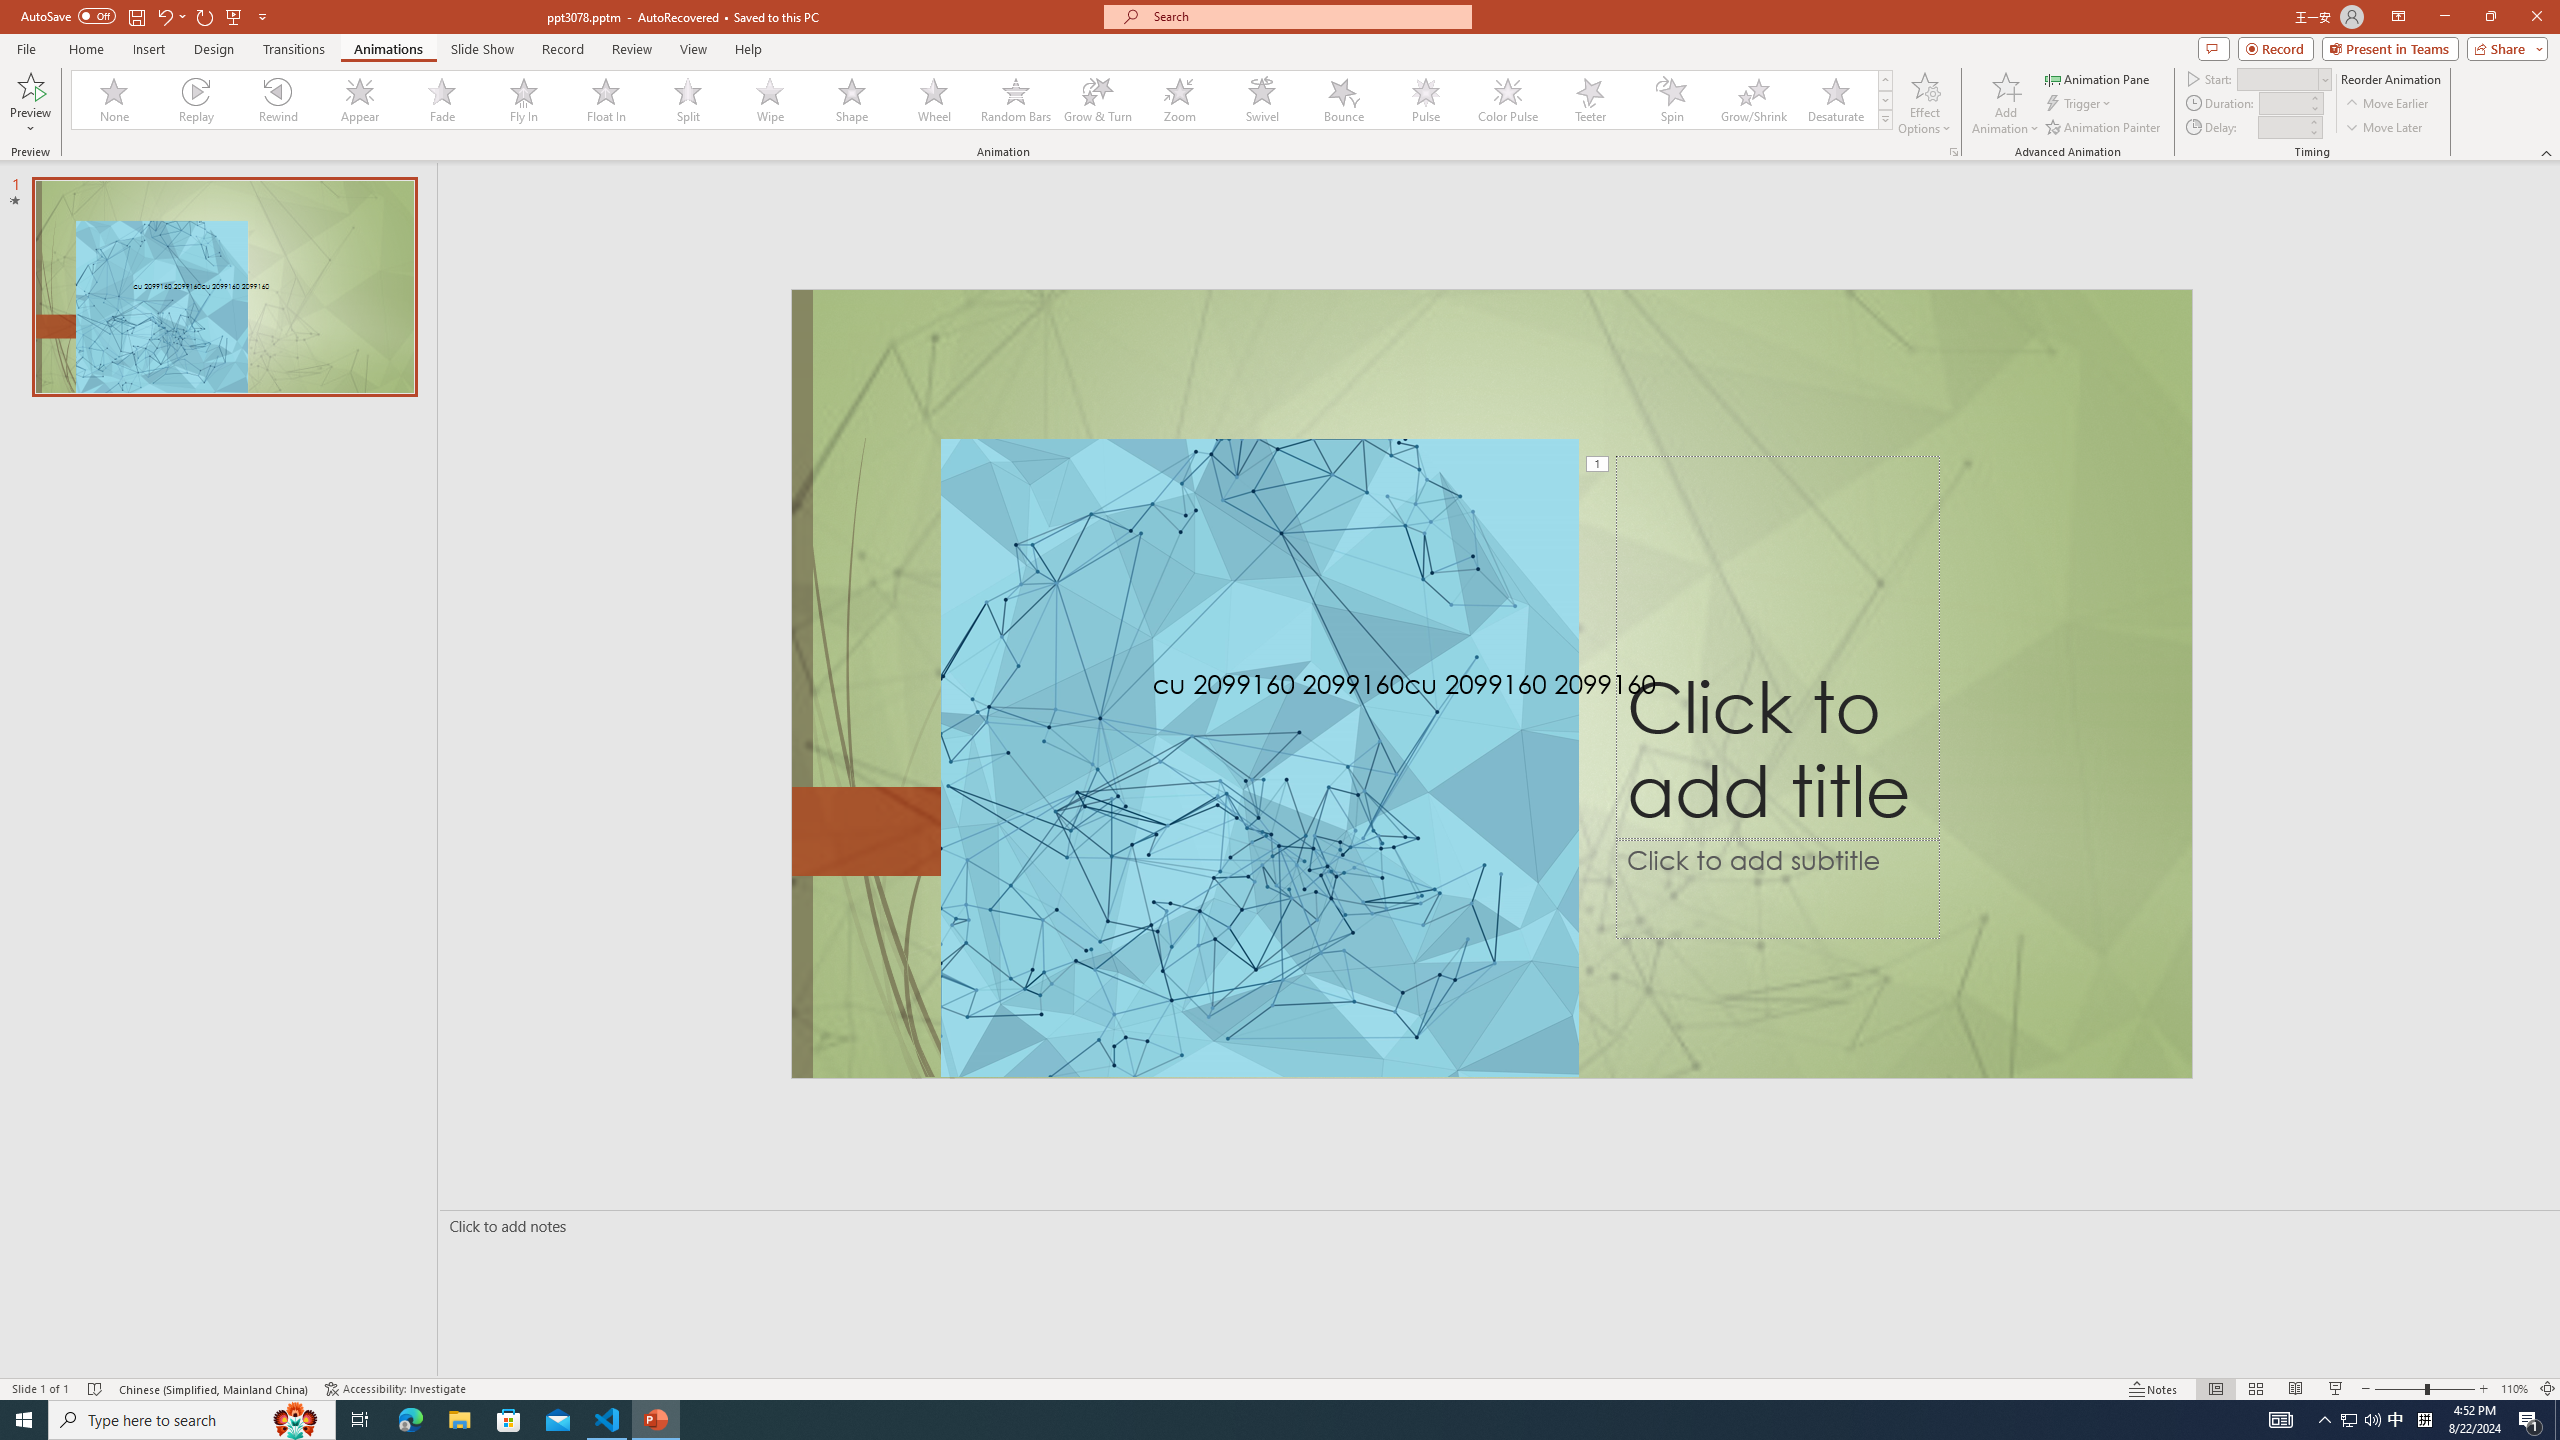 This screenshot has height=1440, width=2560. Describe the element at coordinates (1425, 100) in the screenshot. I see `Pulse` at that location.